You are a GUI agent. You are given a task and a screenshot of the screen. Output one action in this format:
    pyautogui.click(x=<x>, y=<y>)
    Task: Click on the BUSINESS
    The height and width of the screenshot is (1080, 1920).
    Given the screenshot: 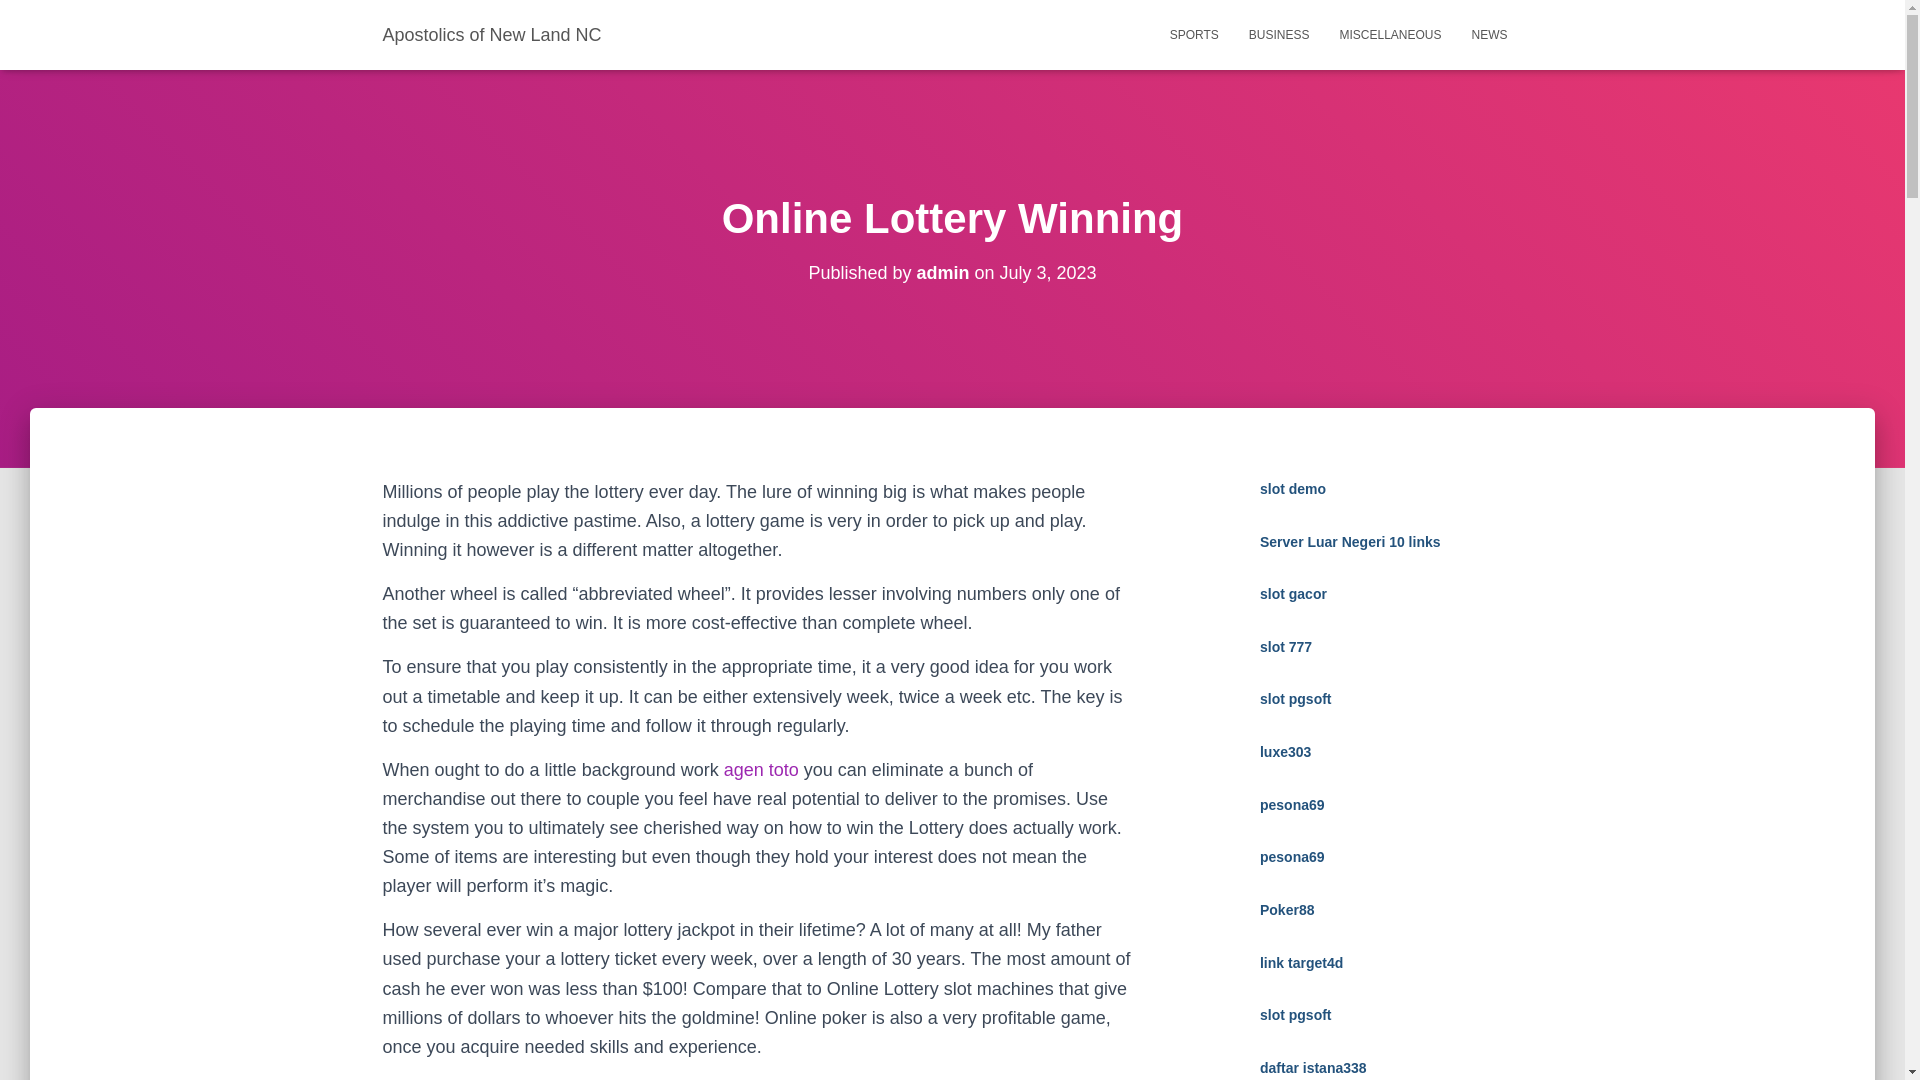 What is the action you would take?
    pyautogui.click(x=1279, y=34)
    